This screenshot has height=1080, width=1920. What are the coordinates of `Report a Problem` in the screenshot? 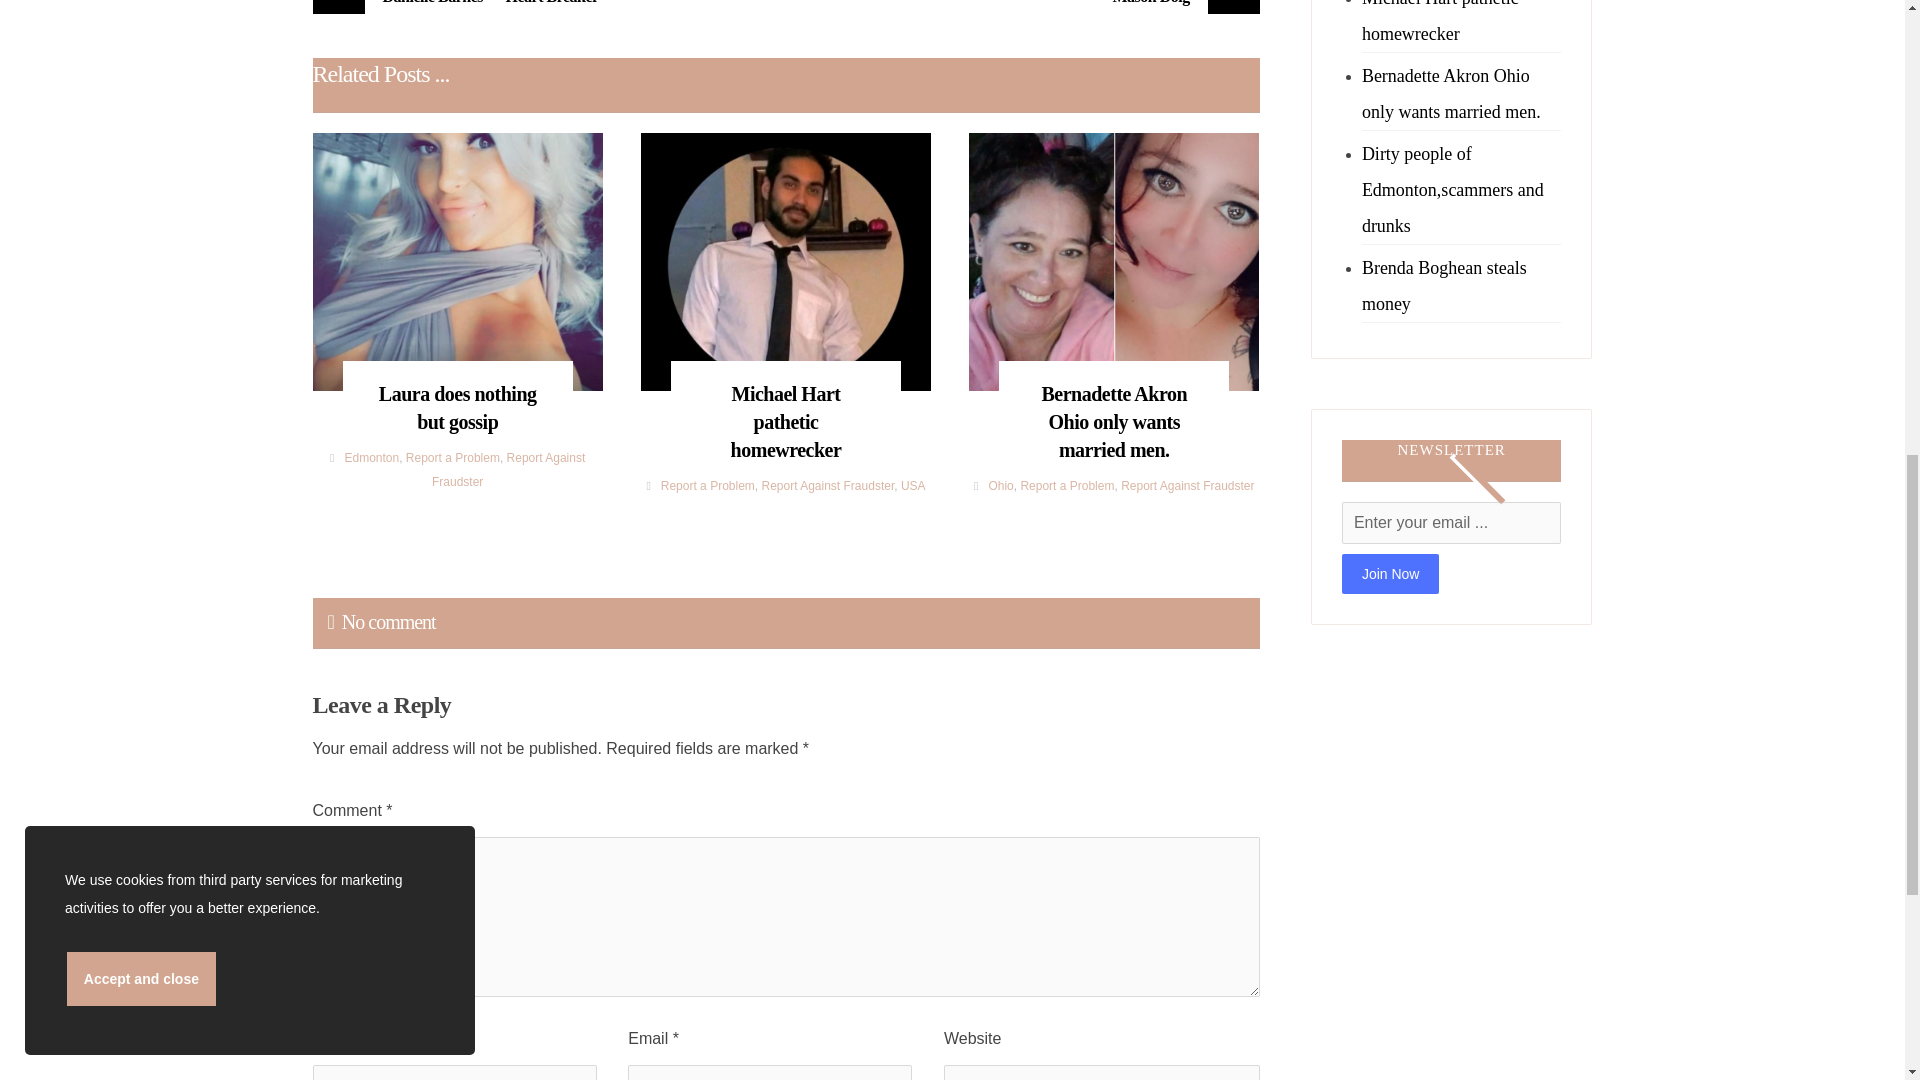 It's located at (707, 486).